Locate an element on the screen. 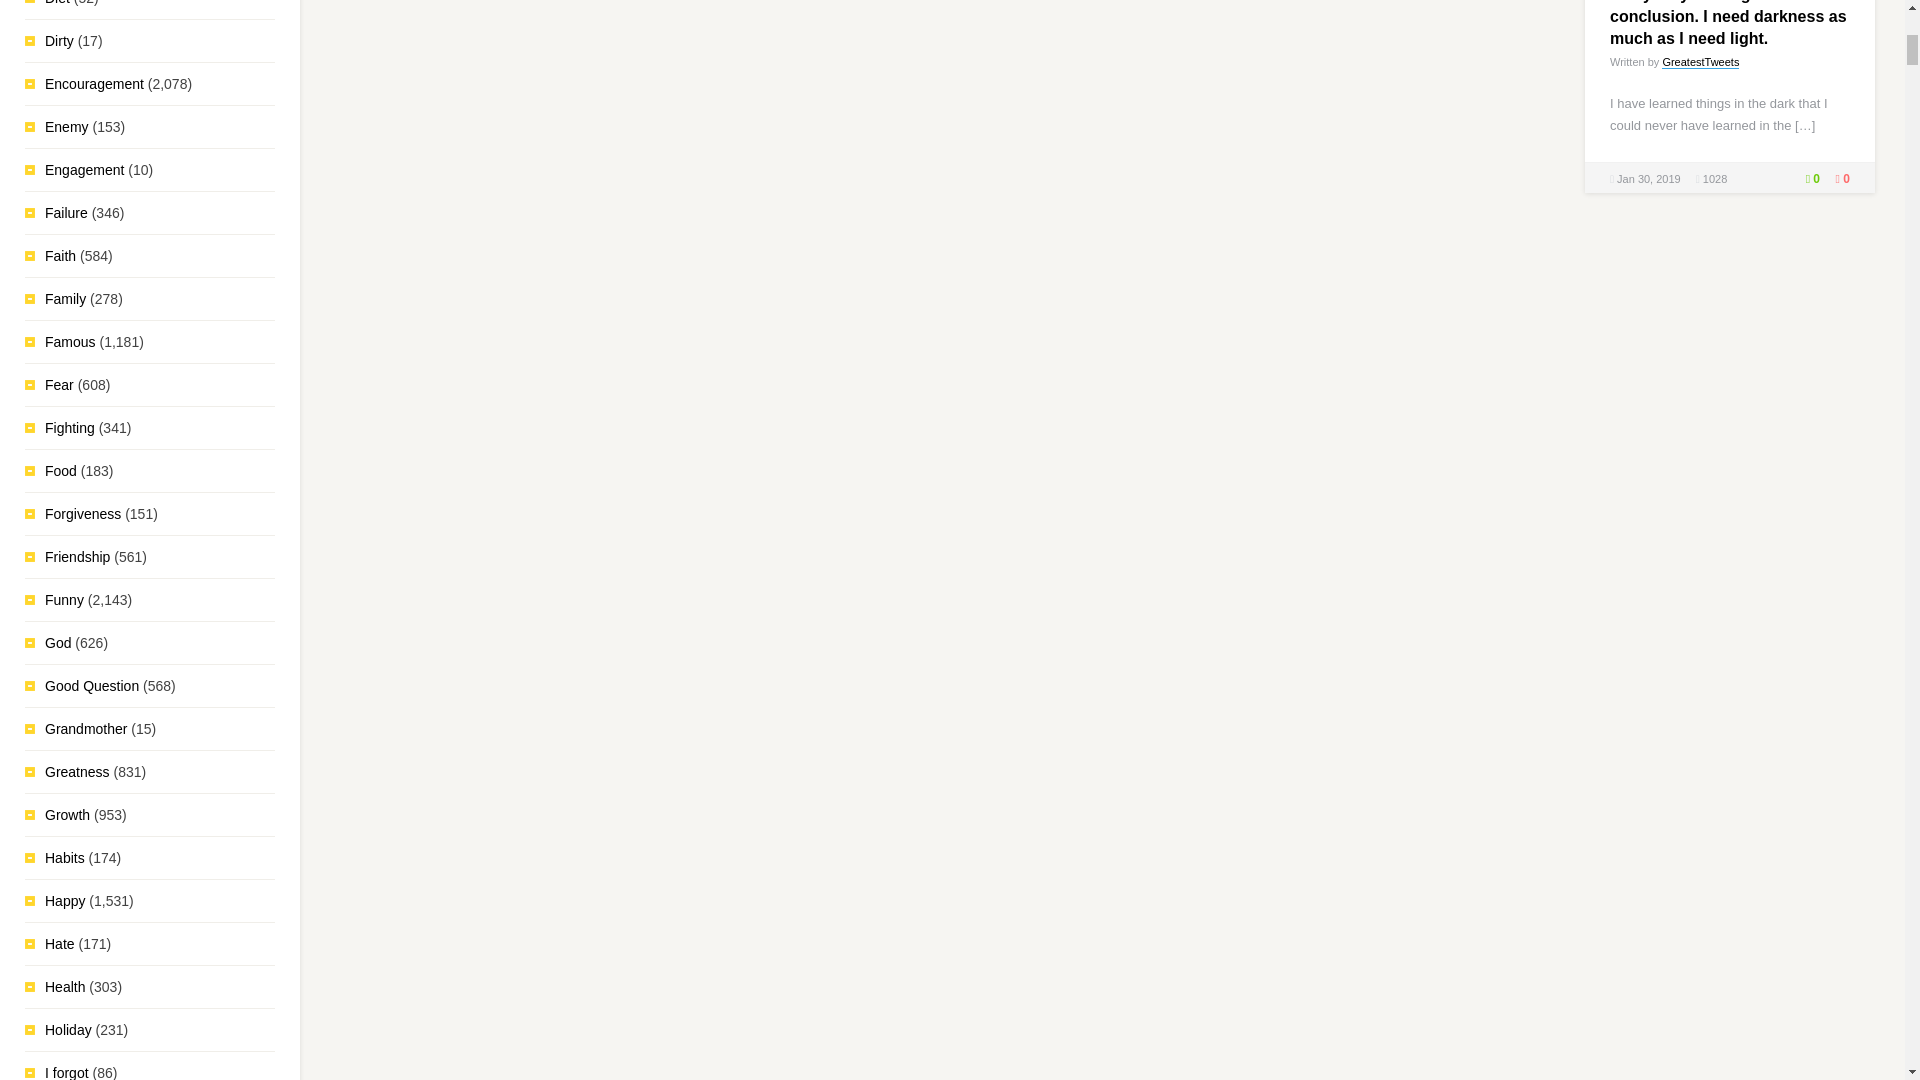 Image resolution: width=1920 pixels, height=1080 pixels. Enemy is located at coordinates (66, 126).